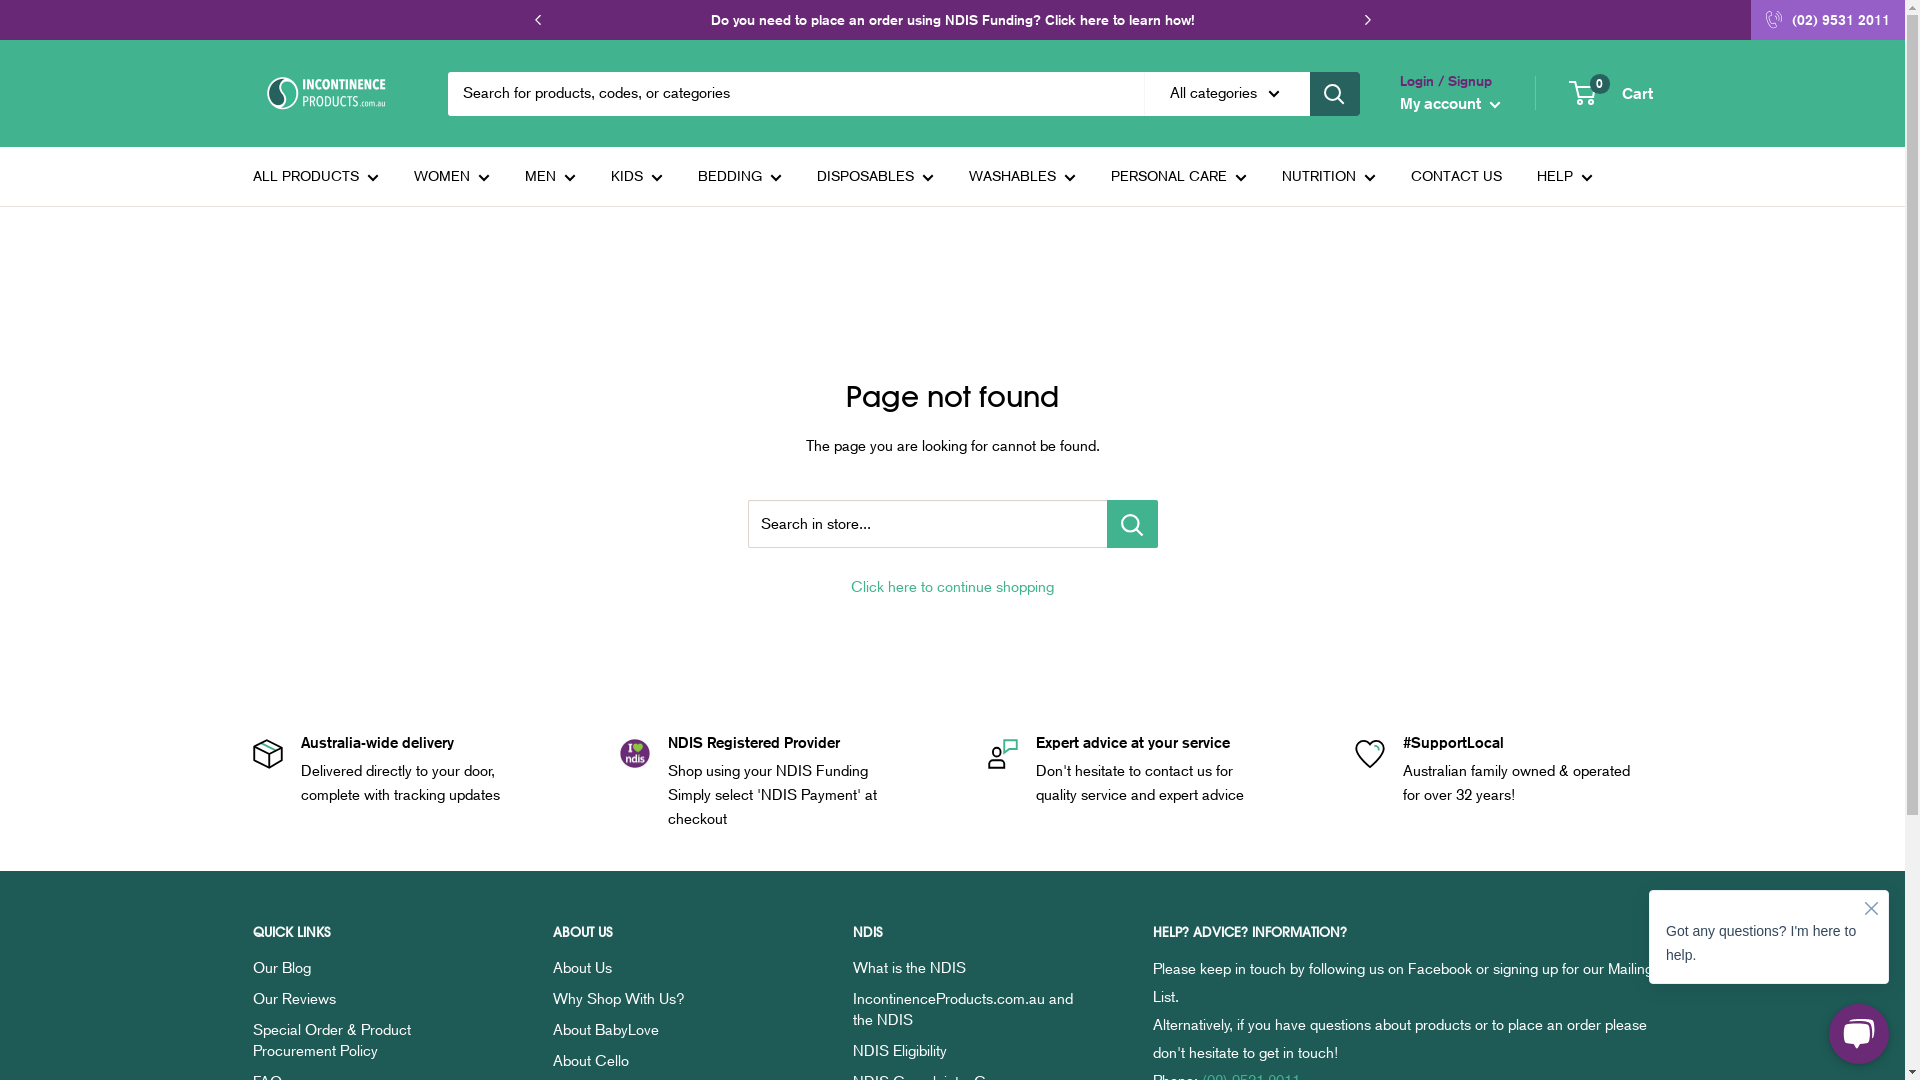 The height and width of the screenshot is (1080, 1920). I want to click on NDIS Eligibility, so click(967, 1052).